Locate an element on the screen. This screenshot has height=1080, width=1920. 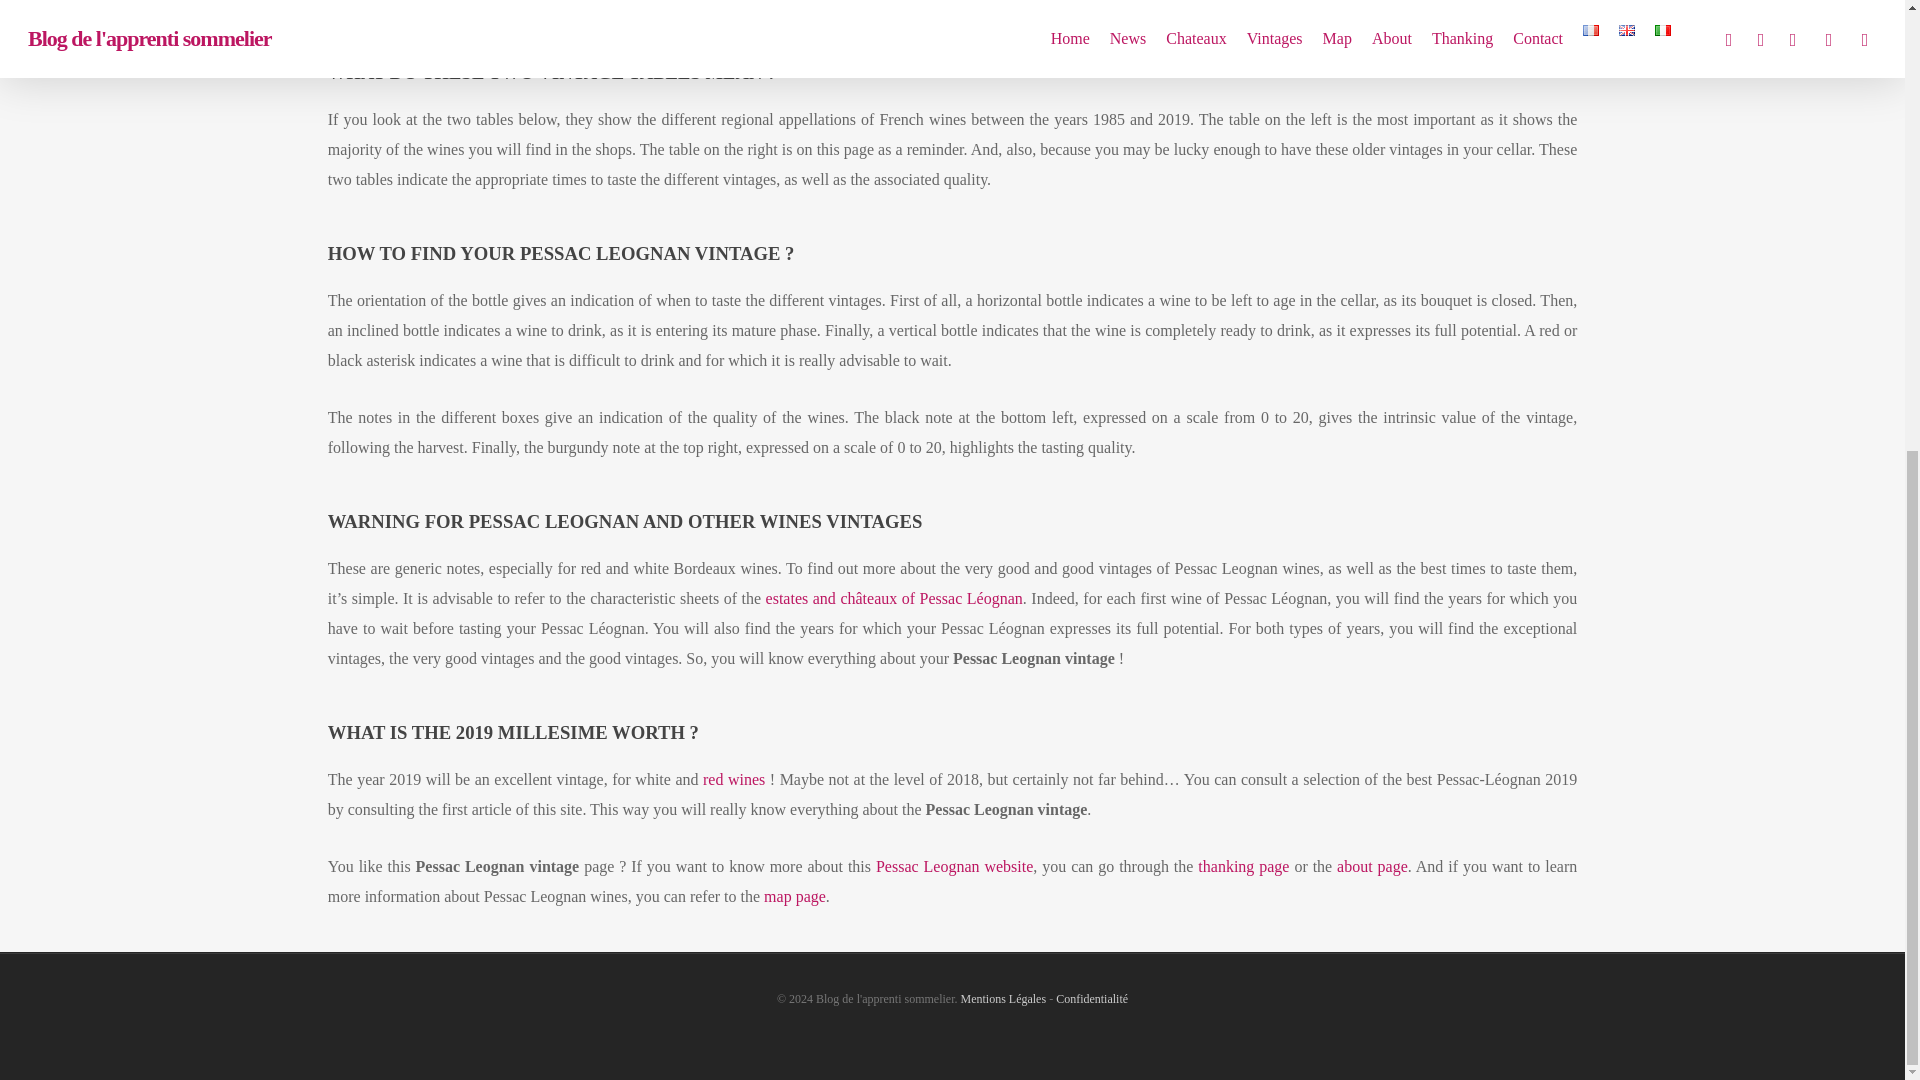
Pessac Leognan website is located at coordinates (954, 866).